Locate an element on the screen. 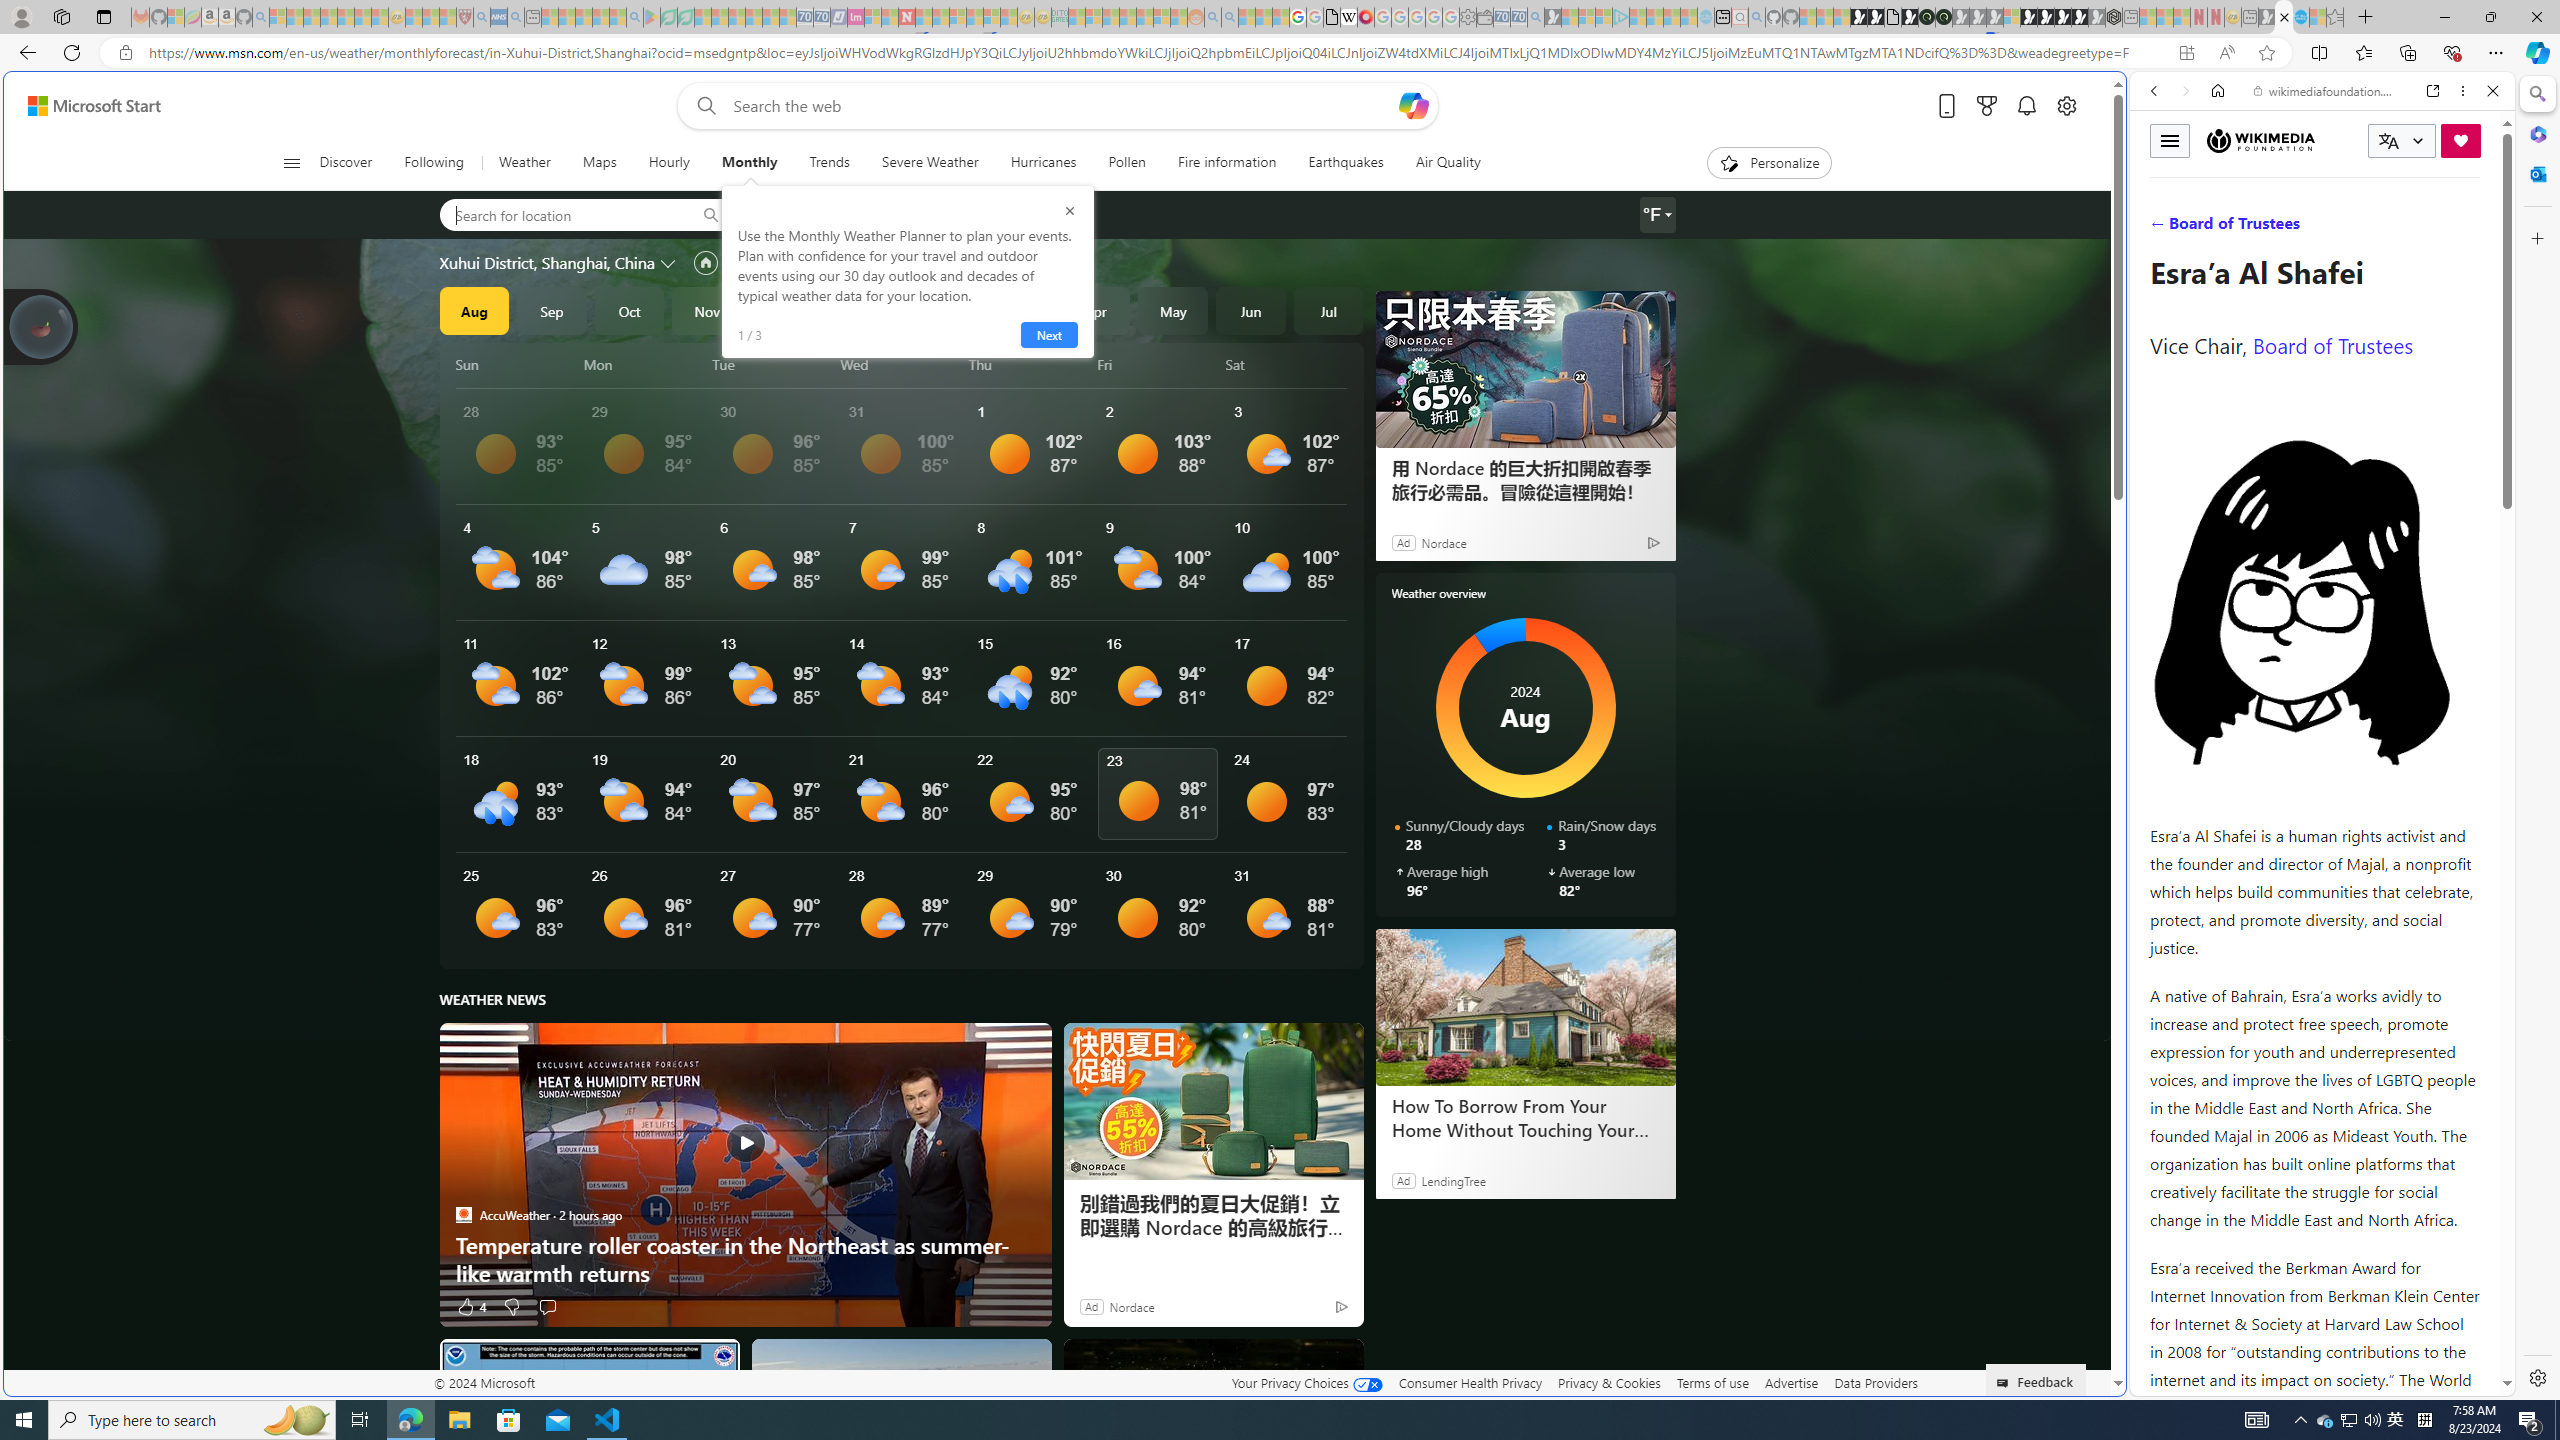 The image size is (2560, 1440). Future Focus Report 2024 is located at coordinates (1944, 17).